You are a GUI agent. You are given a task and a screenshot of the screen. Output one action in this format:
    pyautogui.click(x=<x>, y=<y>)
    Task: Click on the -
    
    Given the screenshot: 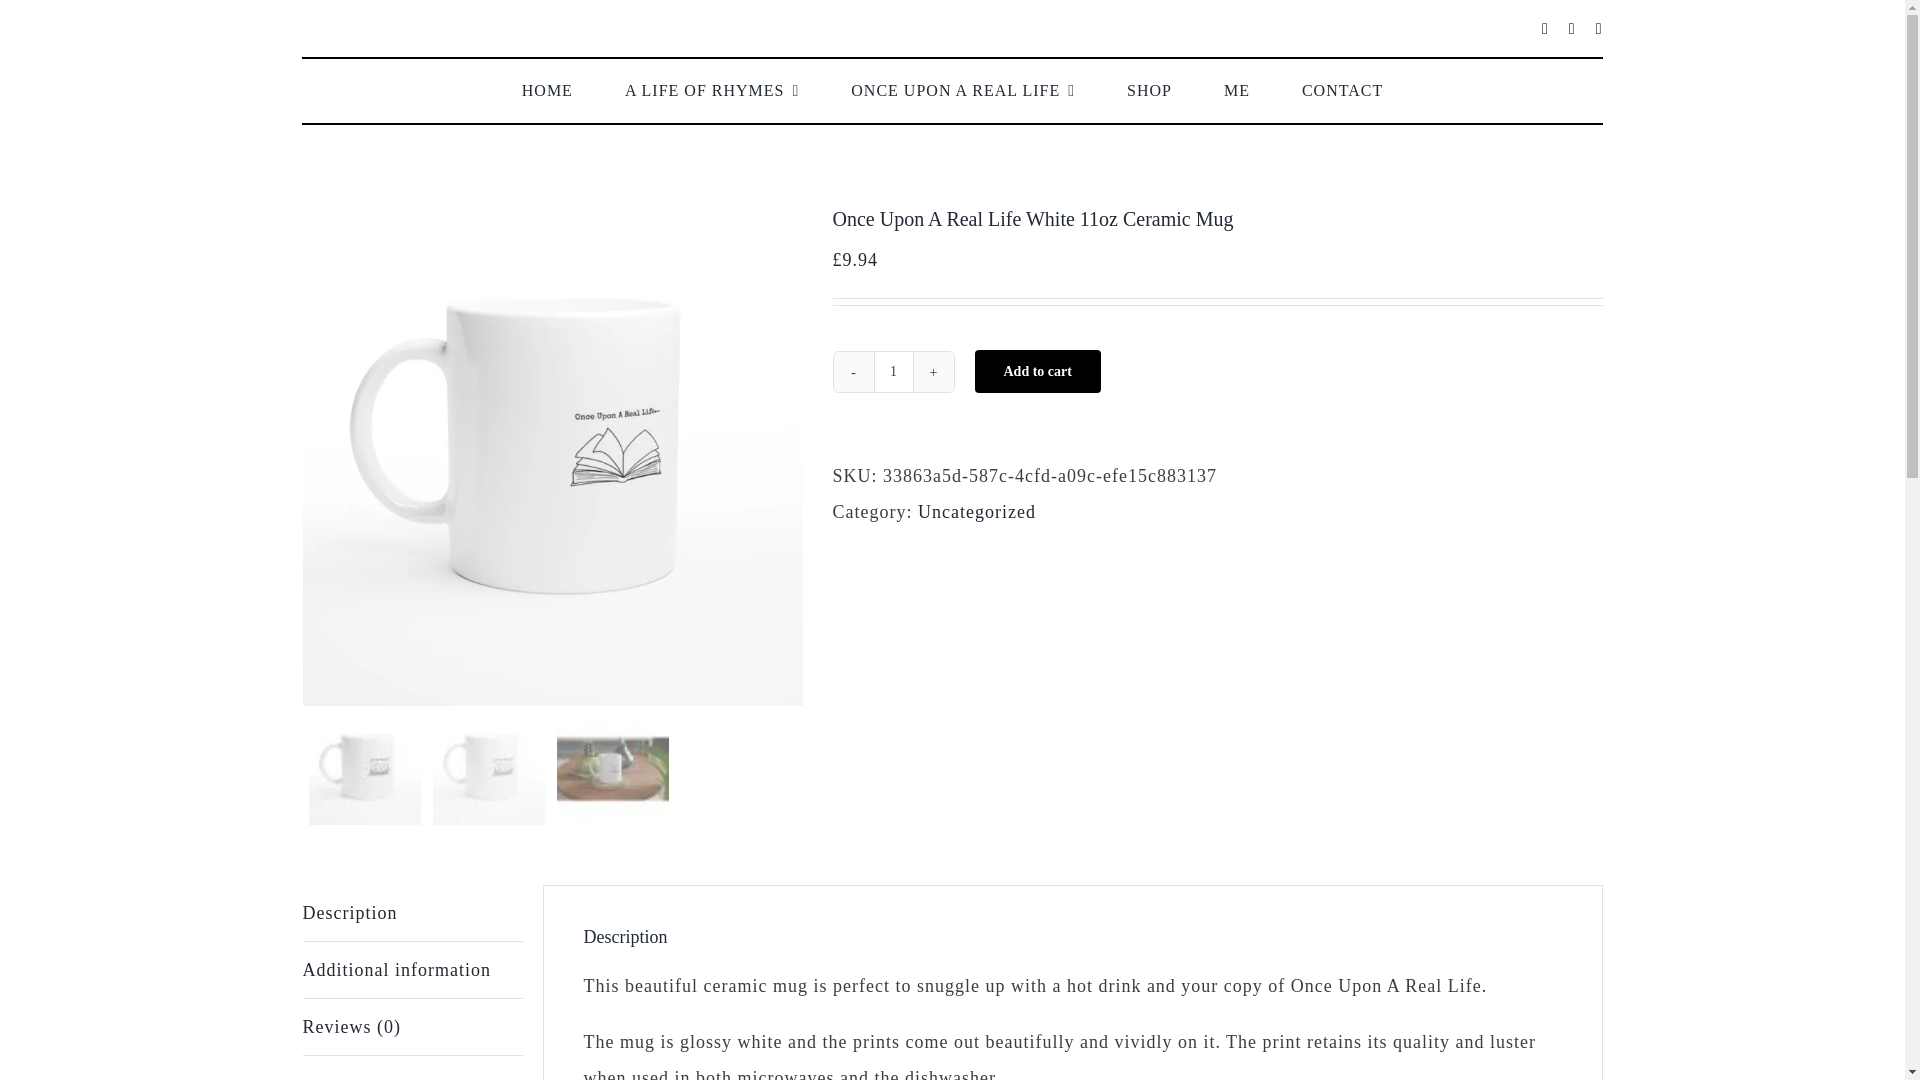 What is the action you would take?
    pyautogui.click(x=853, y=372)
    